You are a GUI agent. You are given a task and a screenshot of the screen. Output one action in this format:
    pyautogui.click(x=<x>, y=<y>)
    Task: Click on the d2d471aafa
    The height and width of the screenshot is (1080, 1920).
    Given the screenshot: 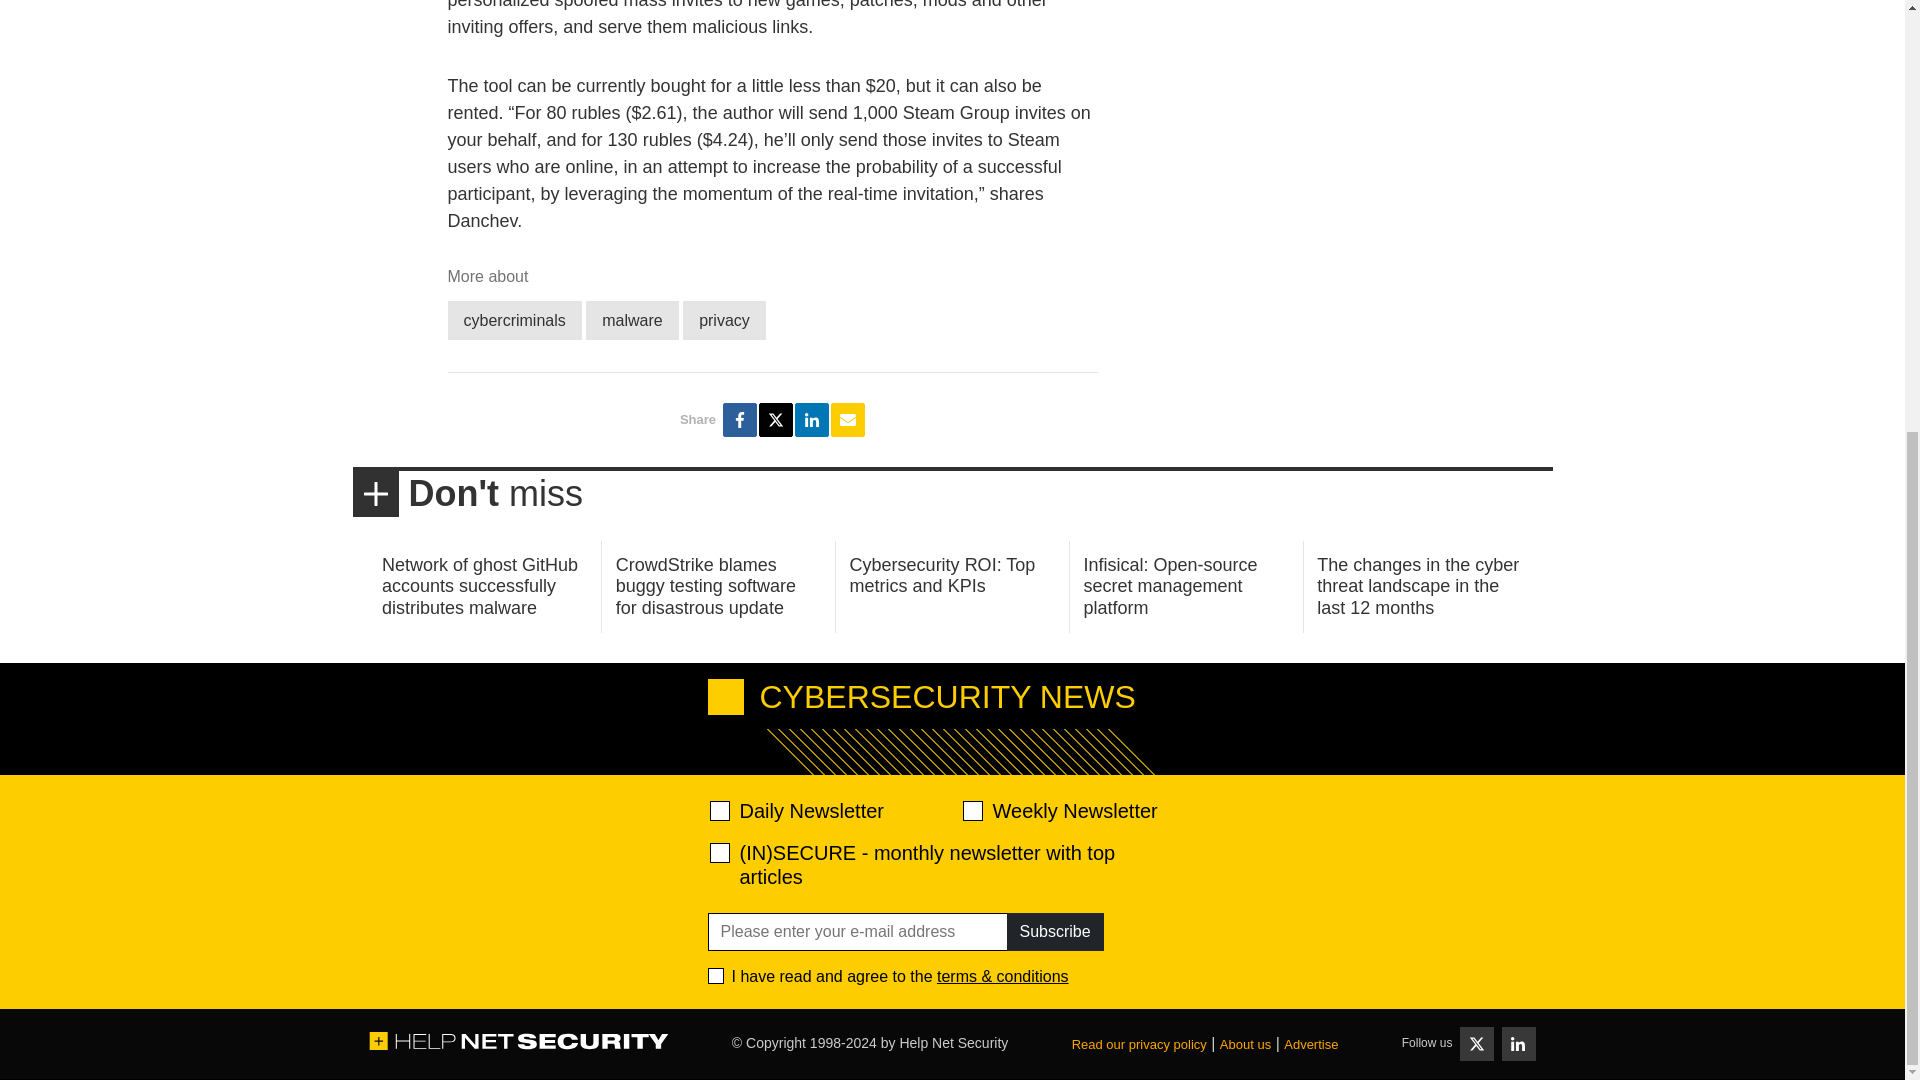 What is the action you would take?
    pyautogui.click(x=971, y=810)
    